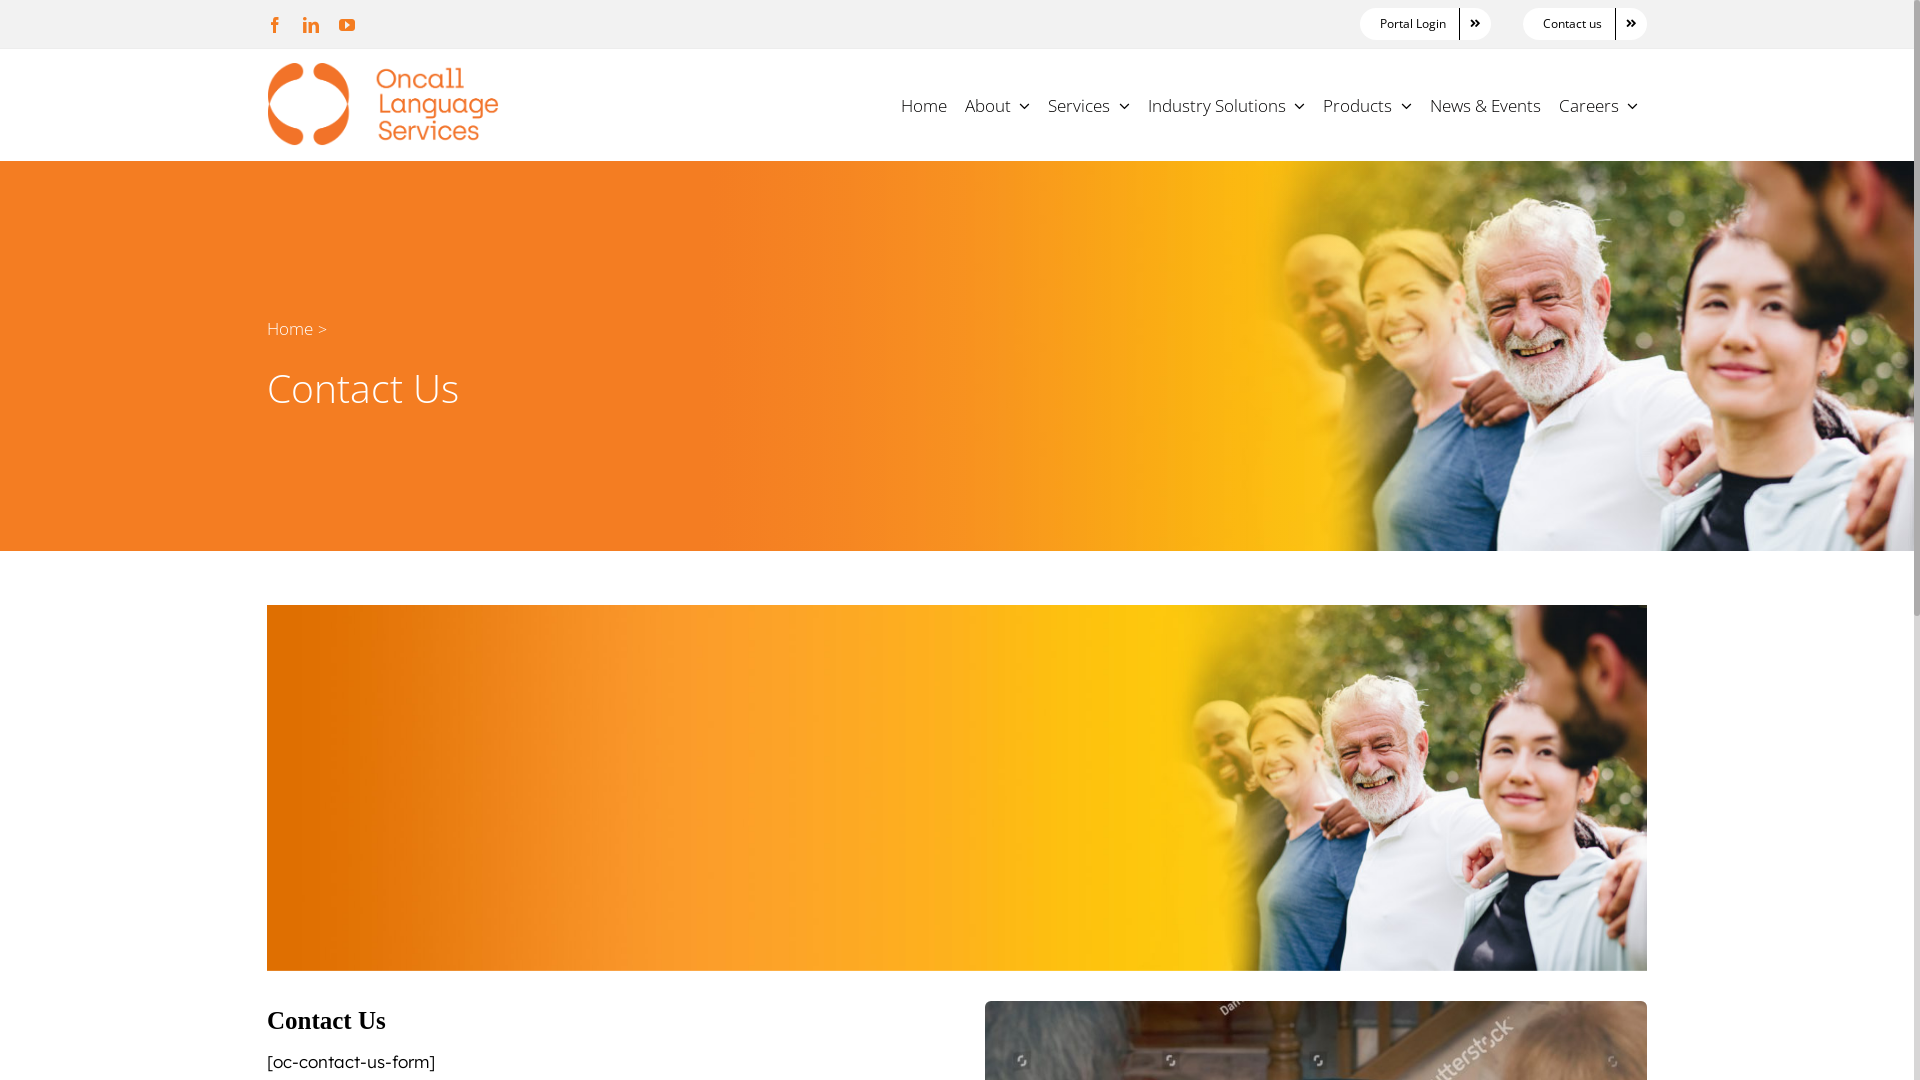  I want to click on Industry Solutions, so click(1227, 104).